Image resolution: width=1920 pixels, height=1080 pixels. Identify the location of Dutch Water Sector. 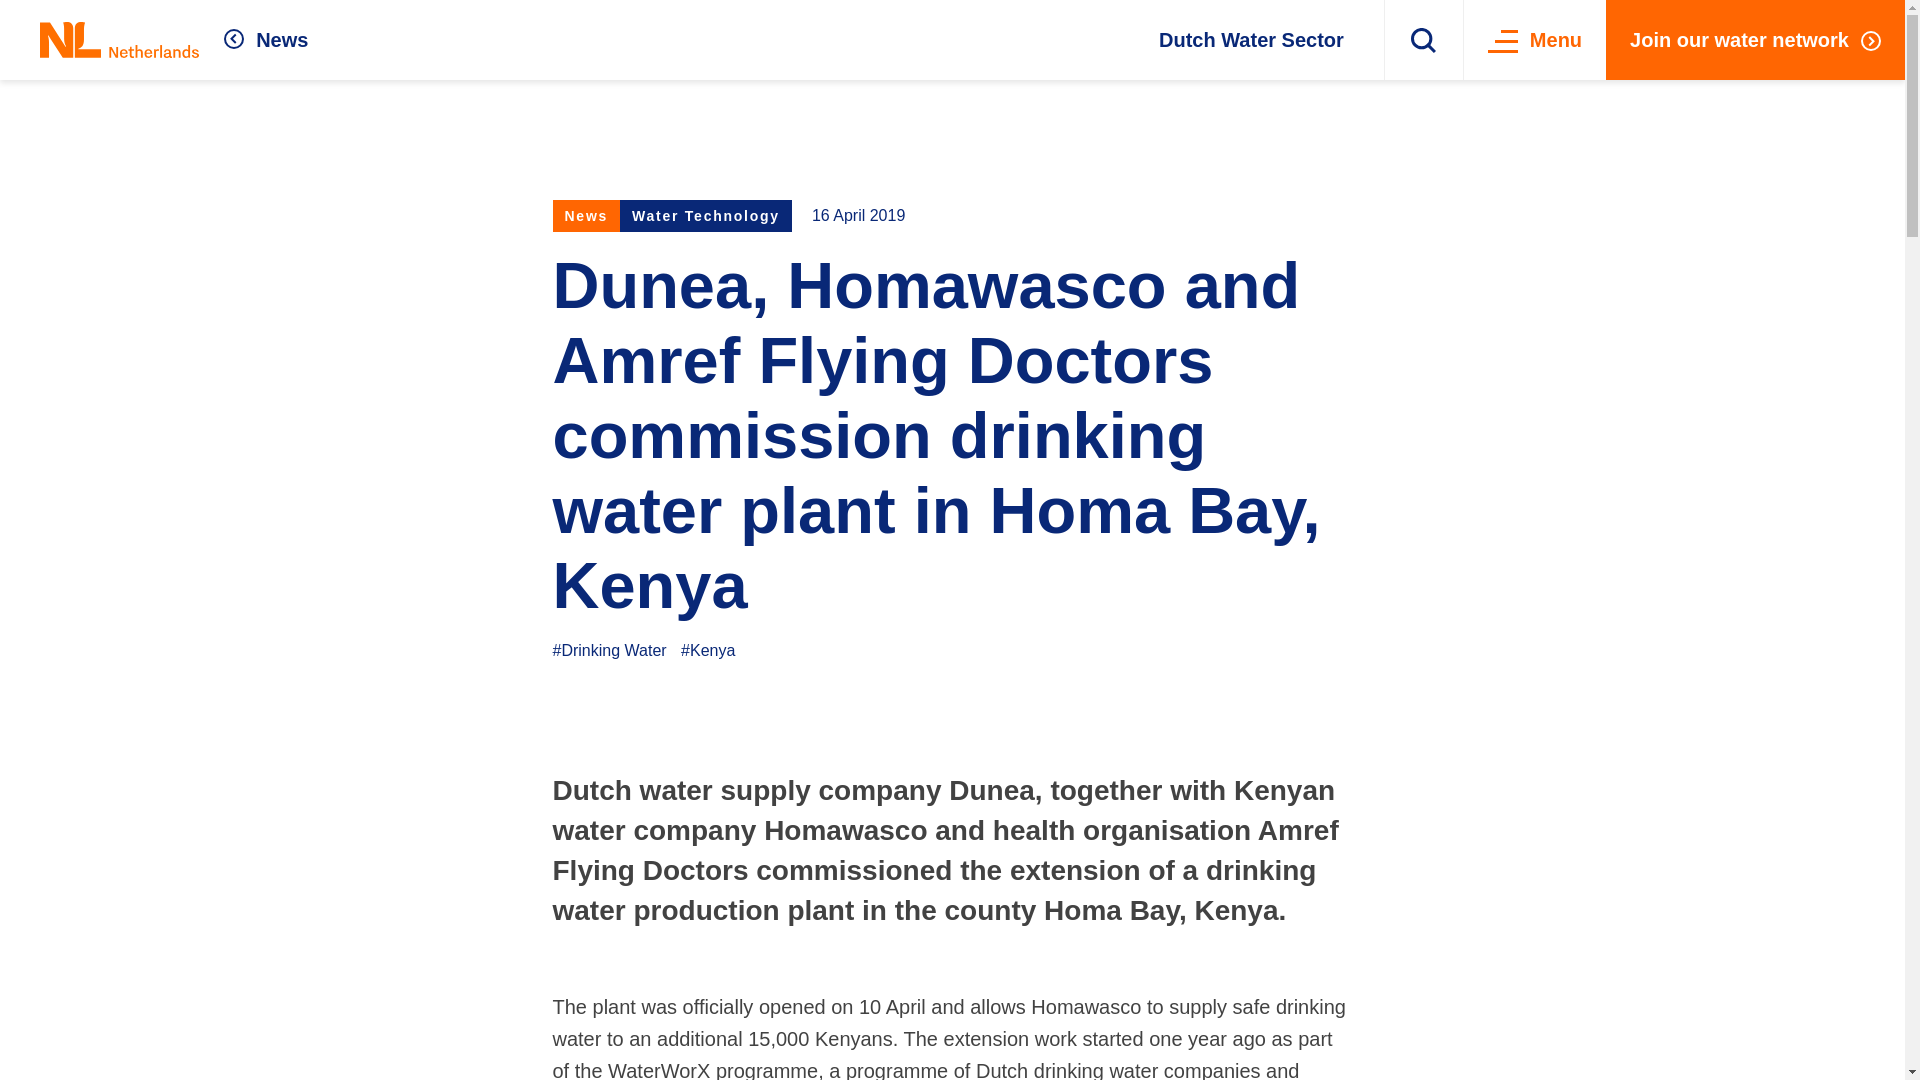
(1252, 40).